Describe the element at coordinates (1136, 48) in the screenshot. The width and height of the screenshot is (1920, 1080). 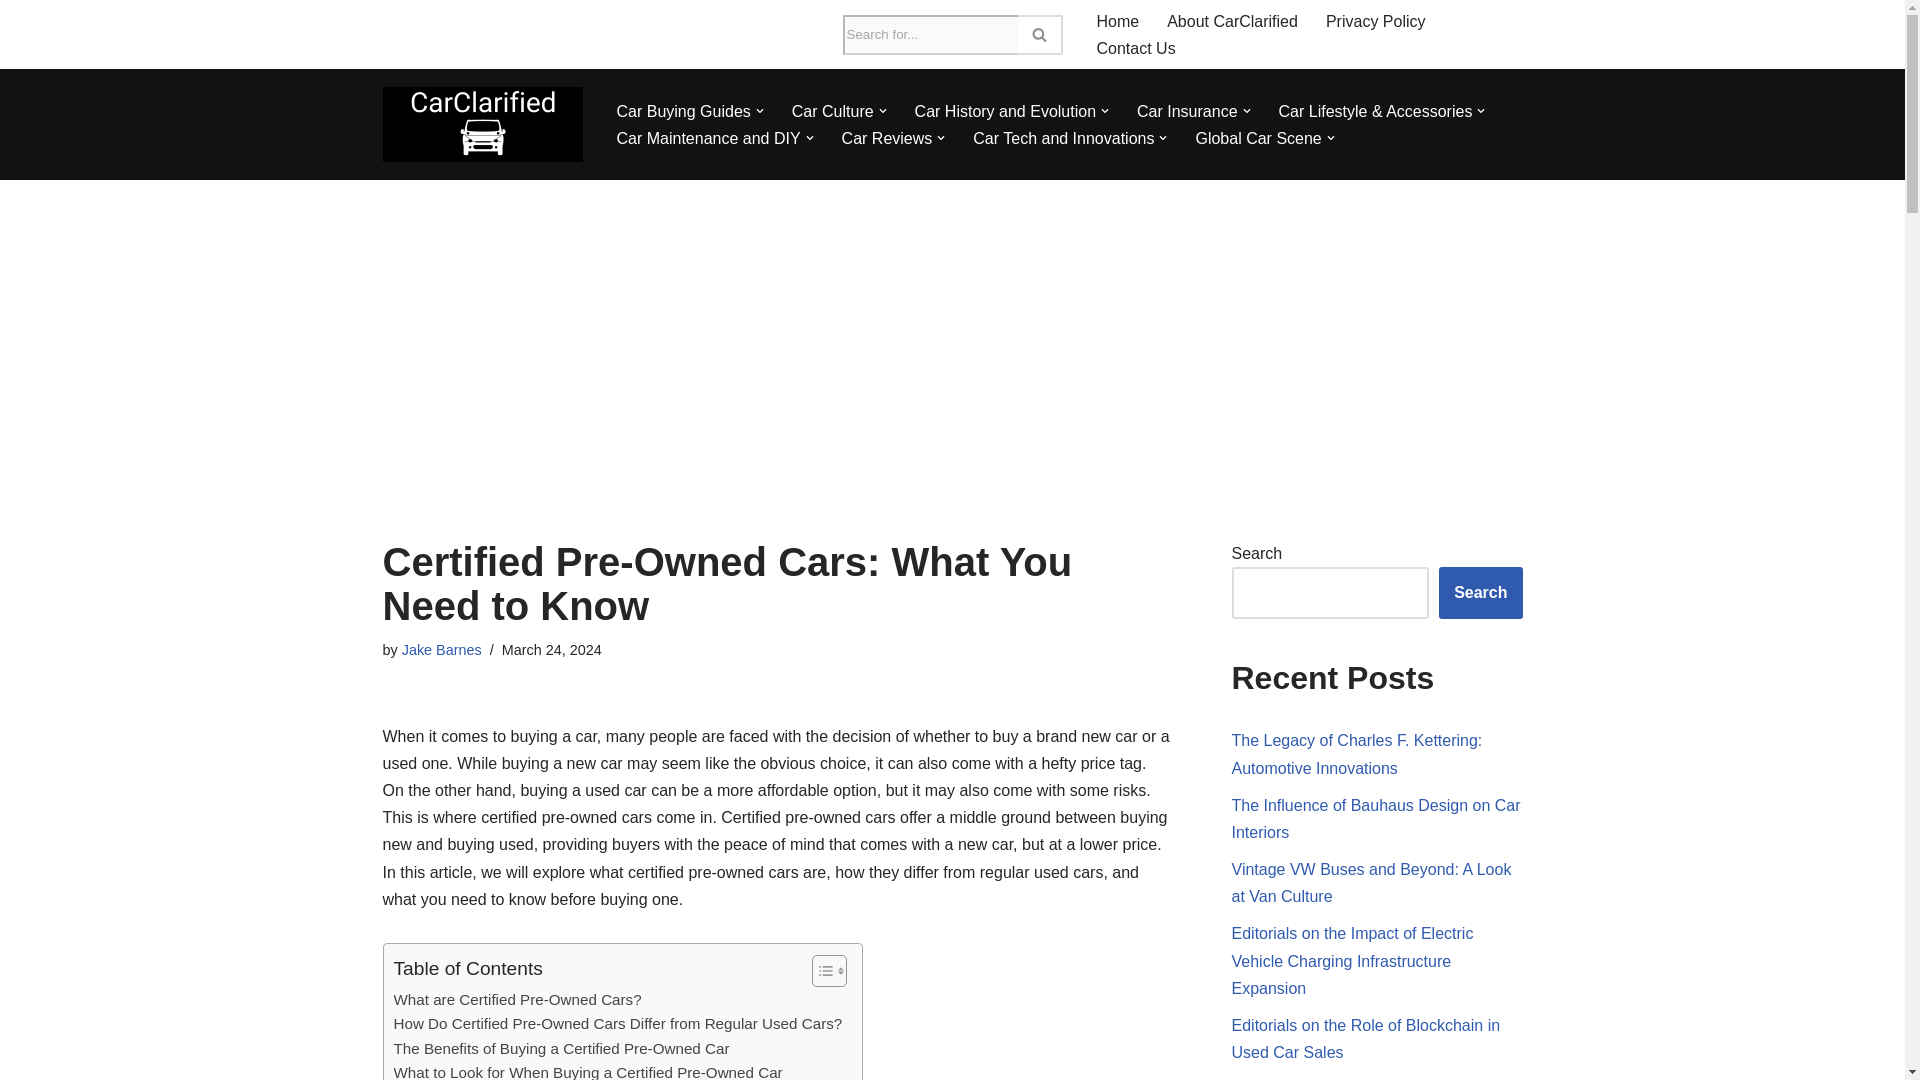
I see `Contact Us` at that location.